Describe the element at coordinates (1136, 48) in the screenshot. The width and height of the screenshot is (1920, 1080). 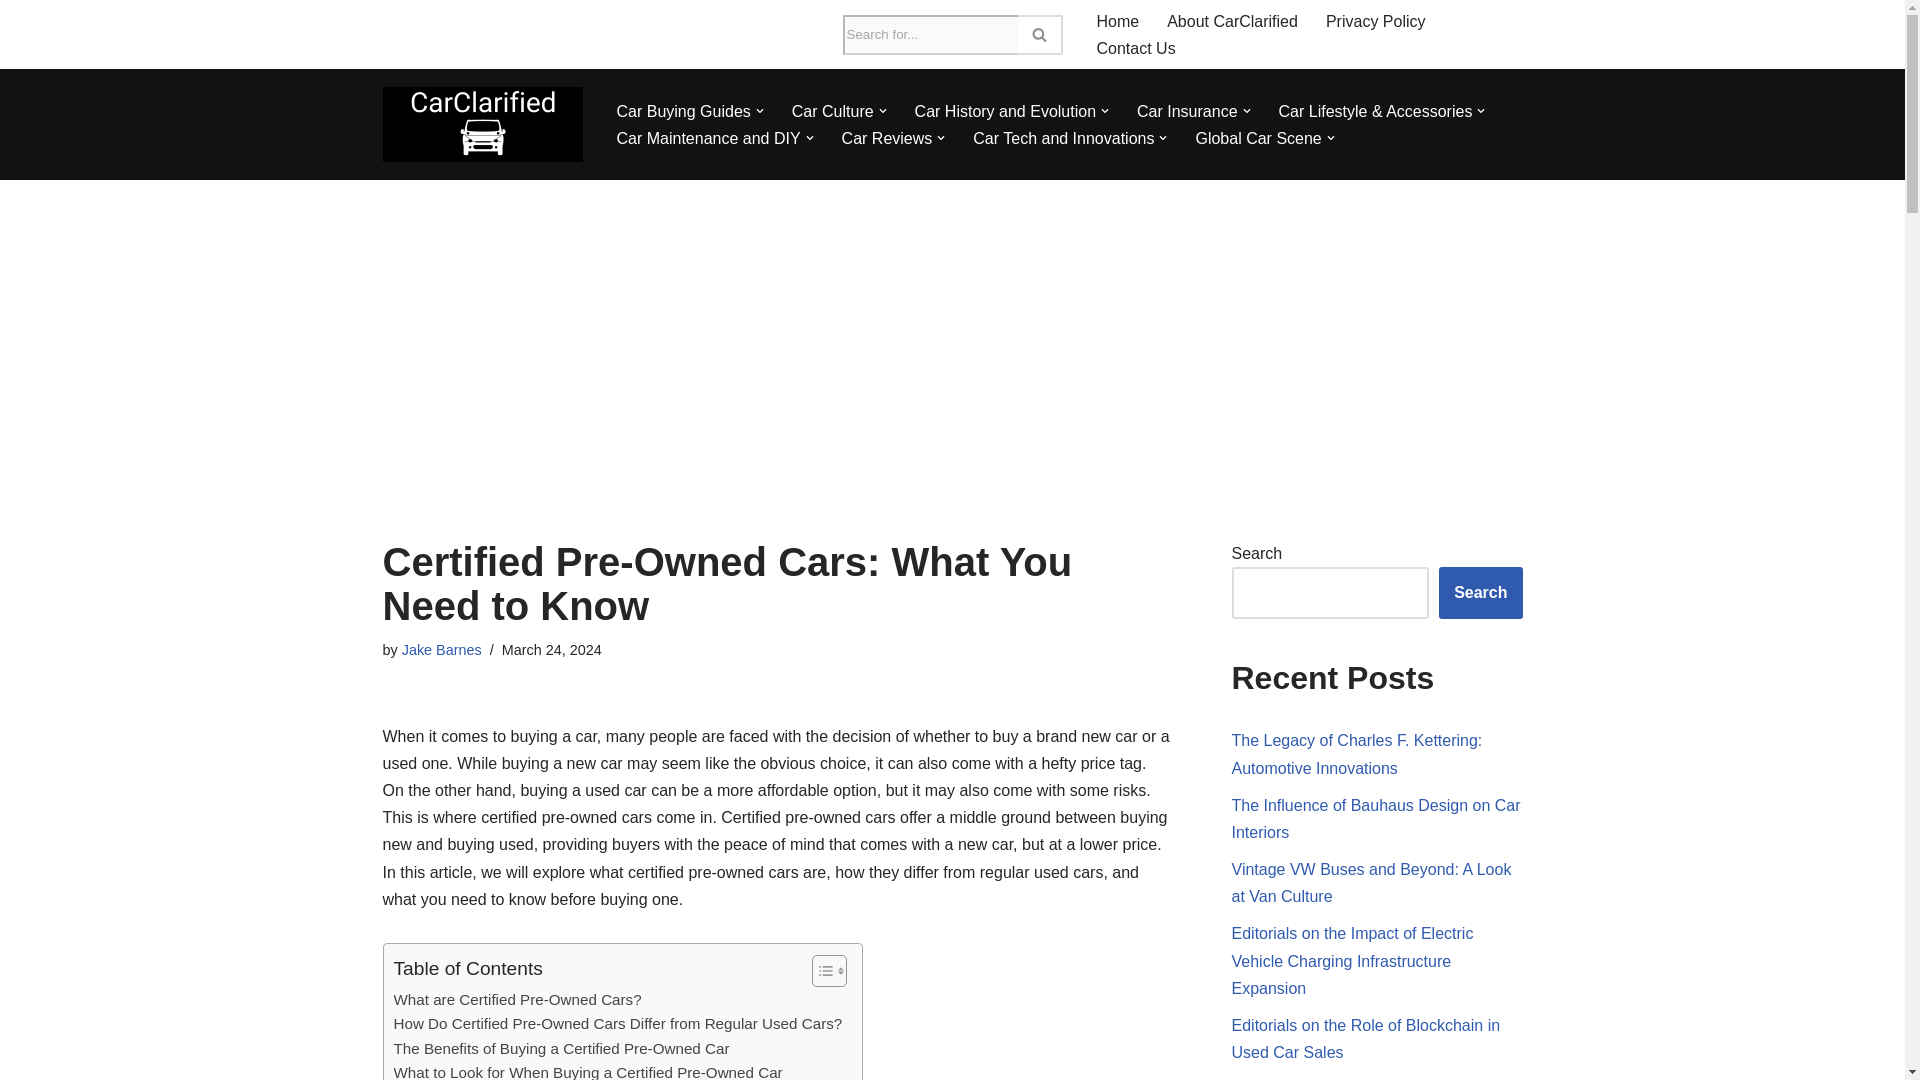
I see `Contact Us` at that location.